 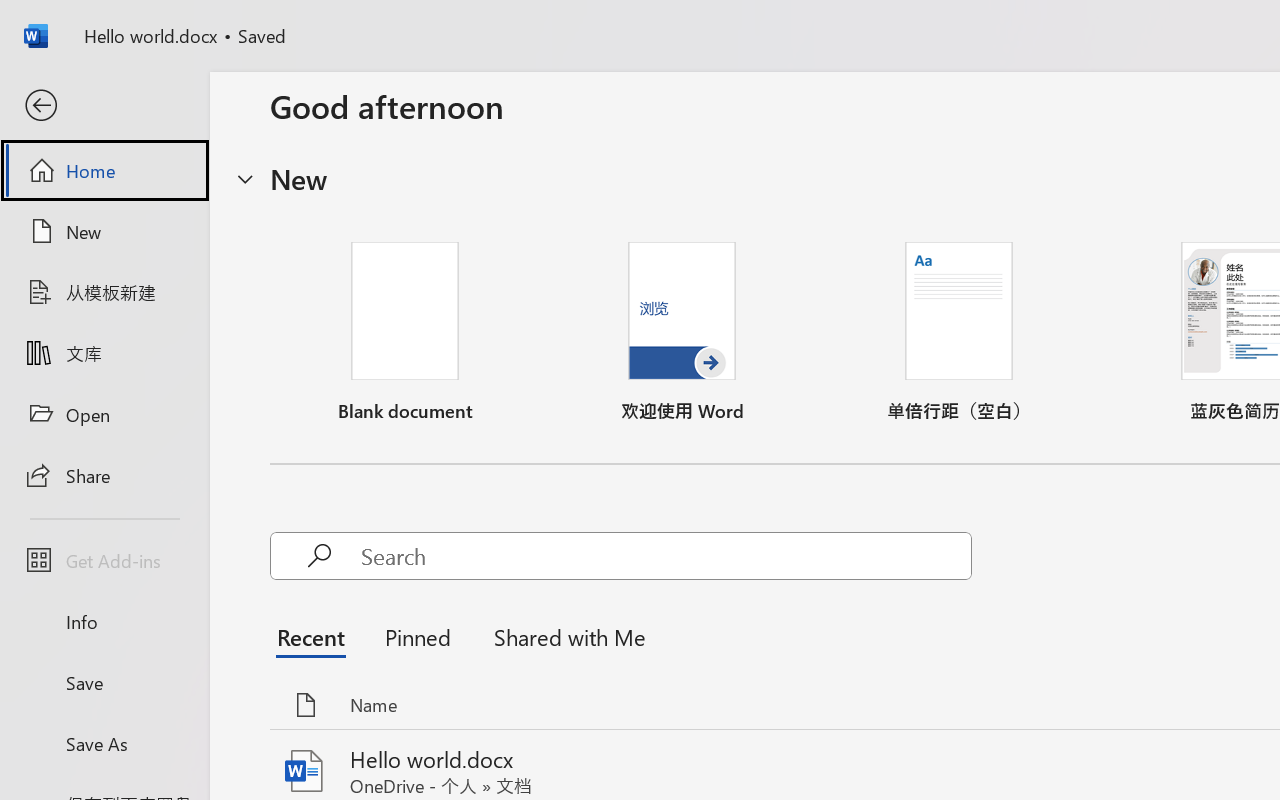 I want to click on Share, so click(x=104, y=474).